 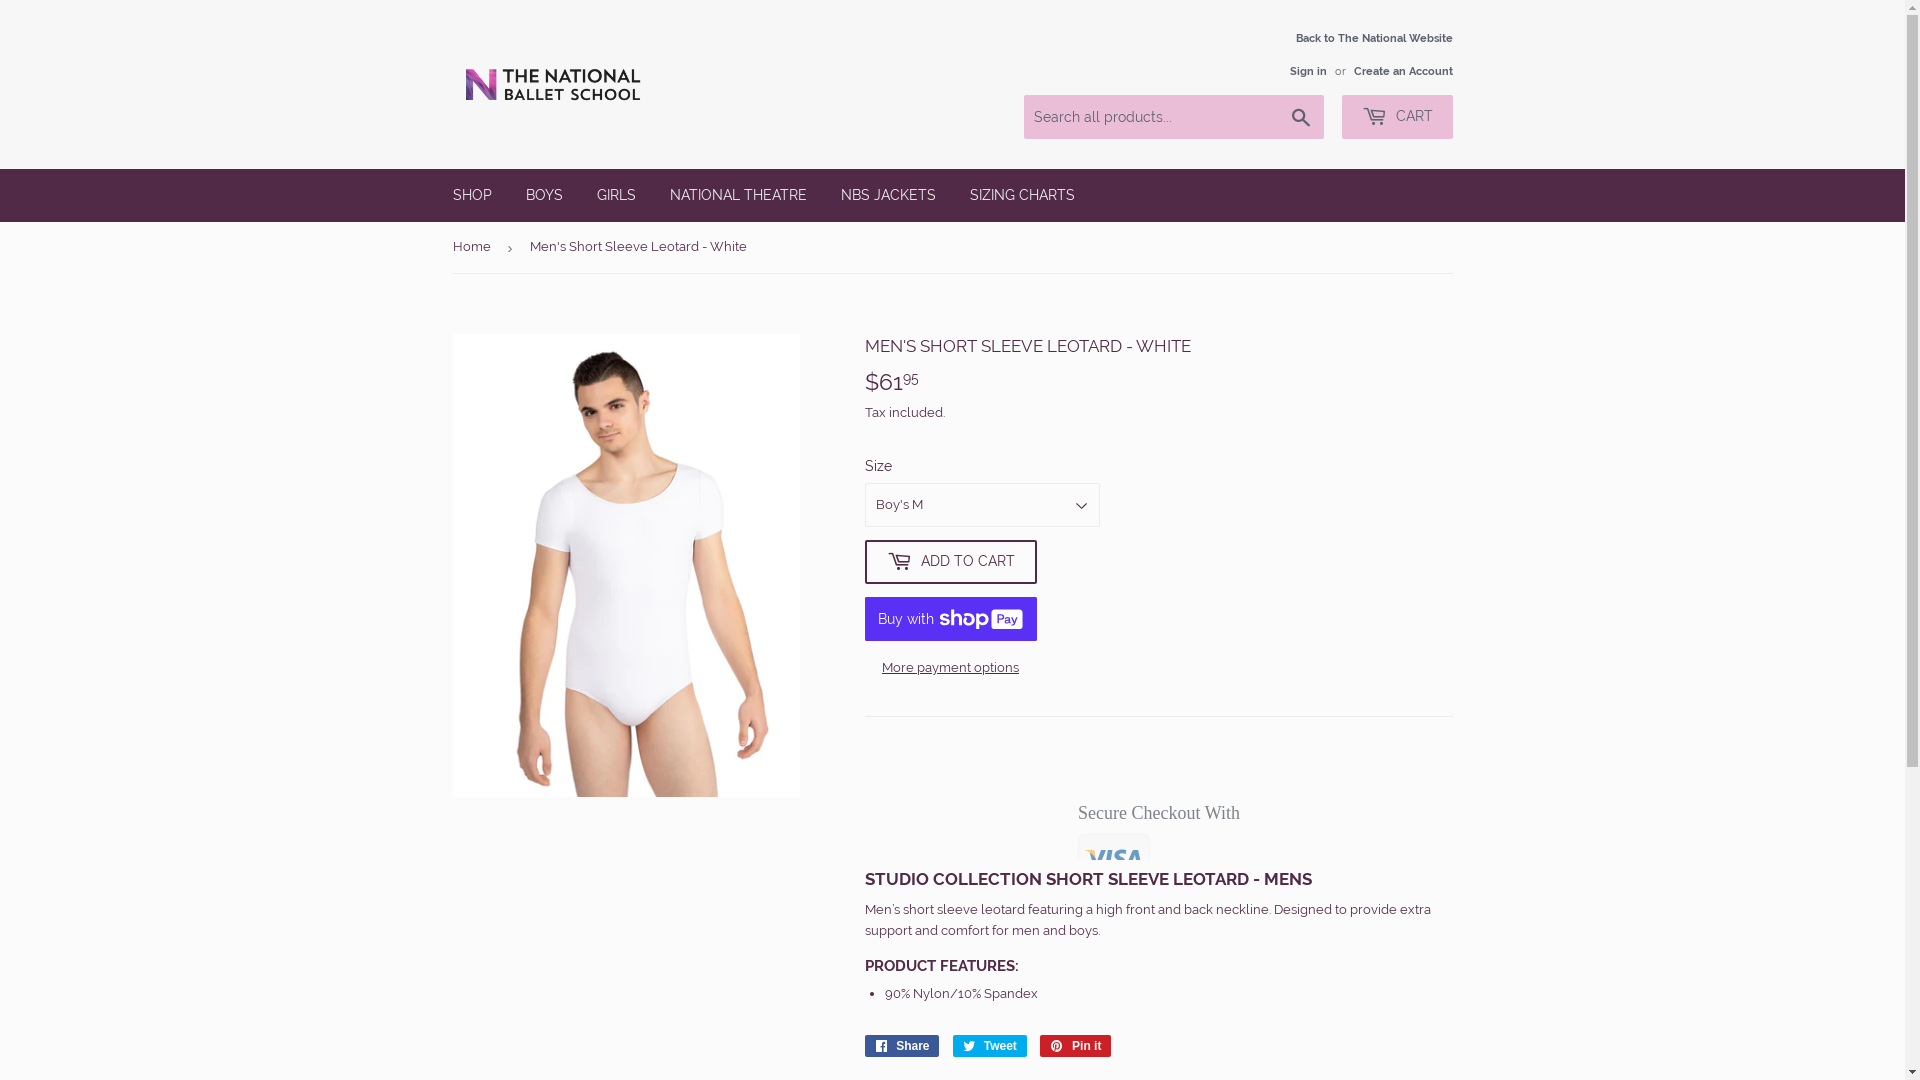 What do you see at coordinates (1158, 806) in the screenshot?
I see `trust-badges-widget` at bounding box center [1158, 806].